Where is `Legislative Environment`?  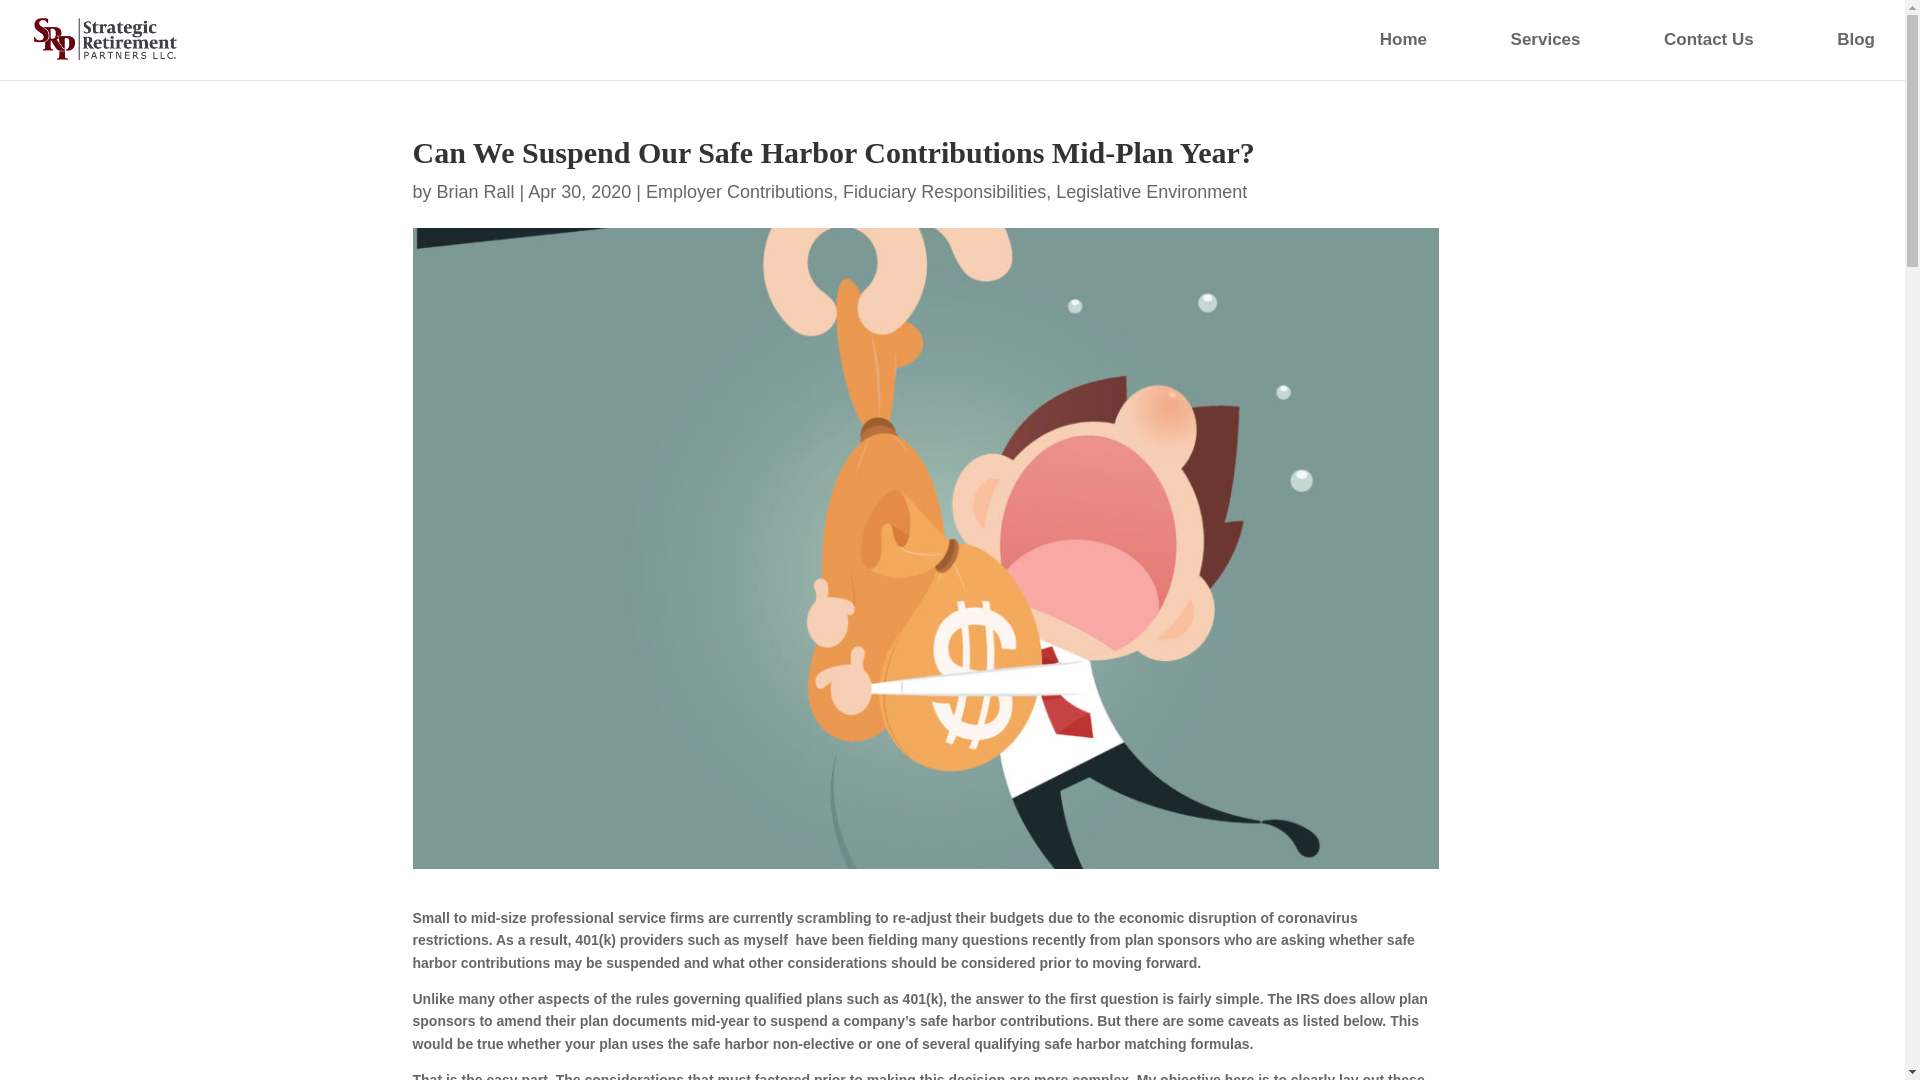
Legislative Environment is located at coordinates (1151, 192).